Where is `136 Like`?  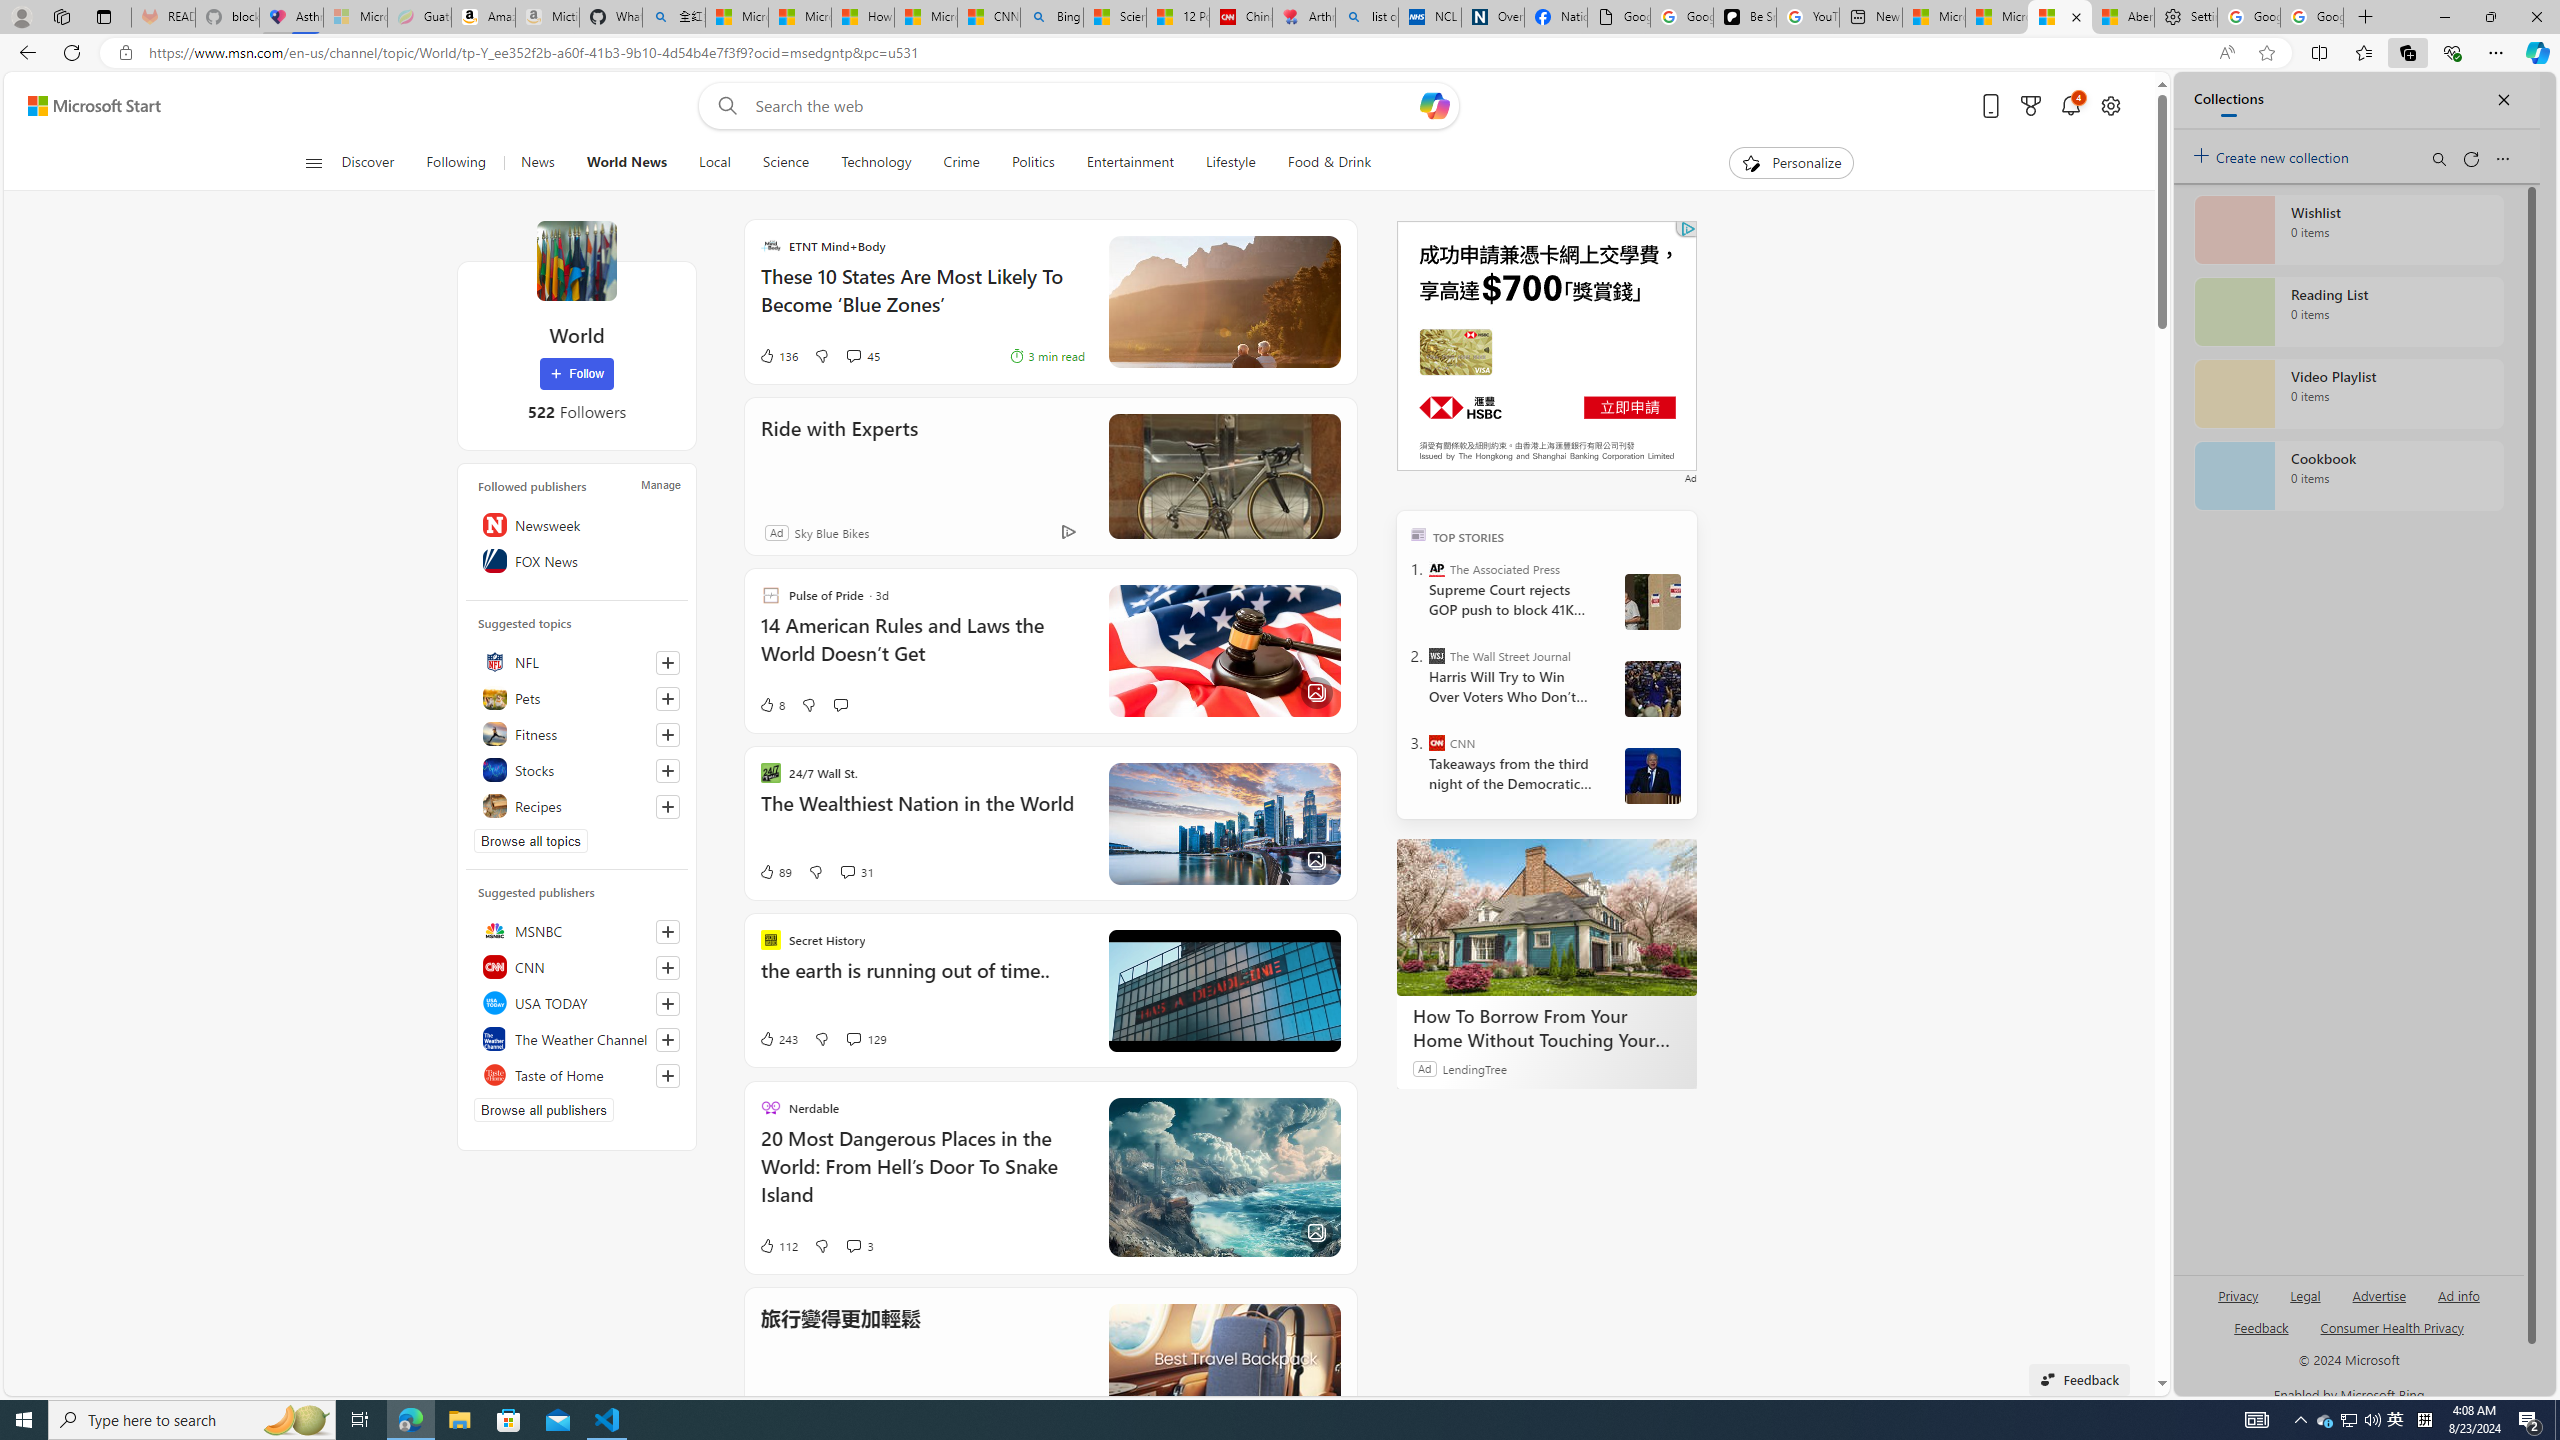
136 Like is located at coordinates (778, 356).